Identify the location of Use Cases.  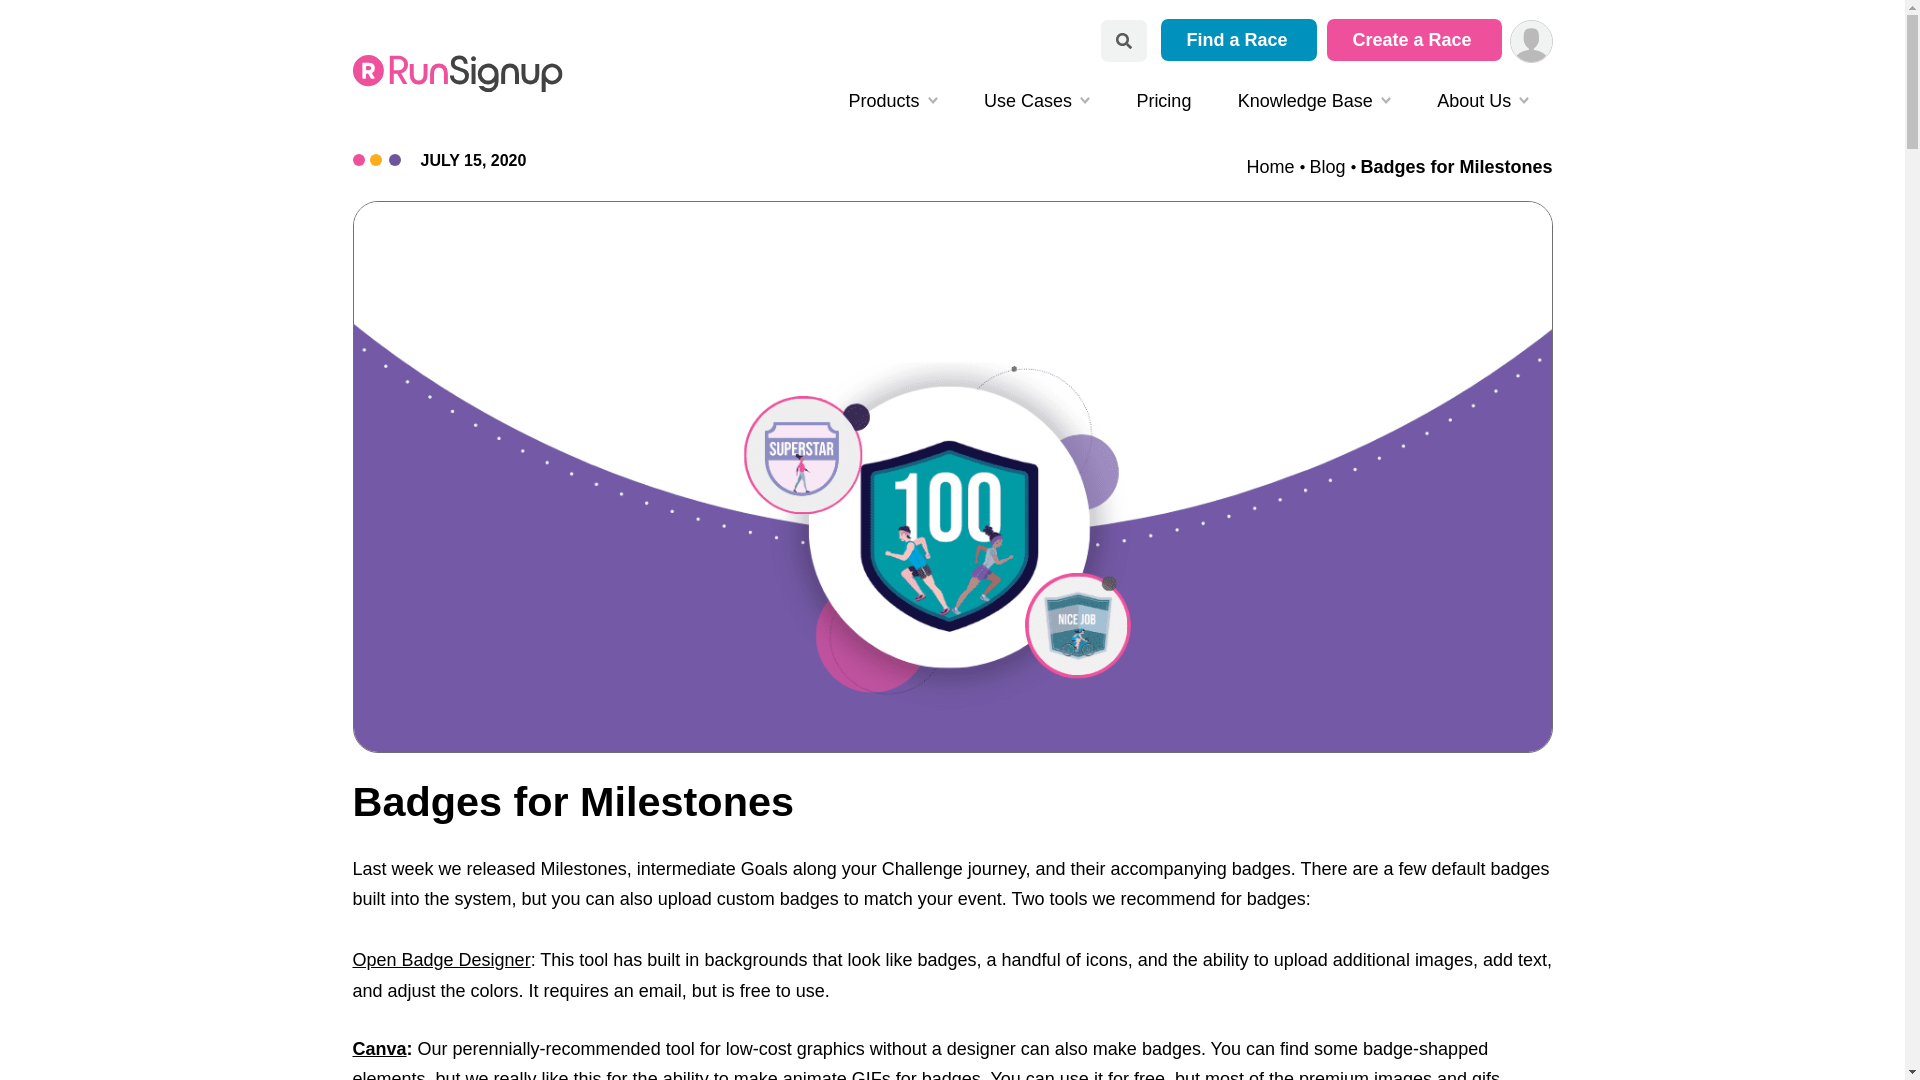
(1036, 101).